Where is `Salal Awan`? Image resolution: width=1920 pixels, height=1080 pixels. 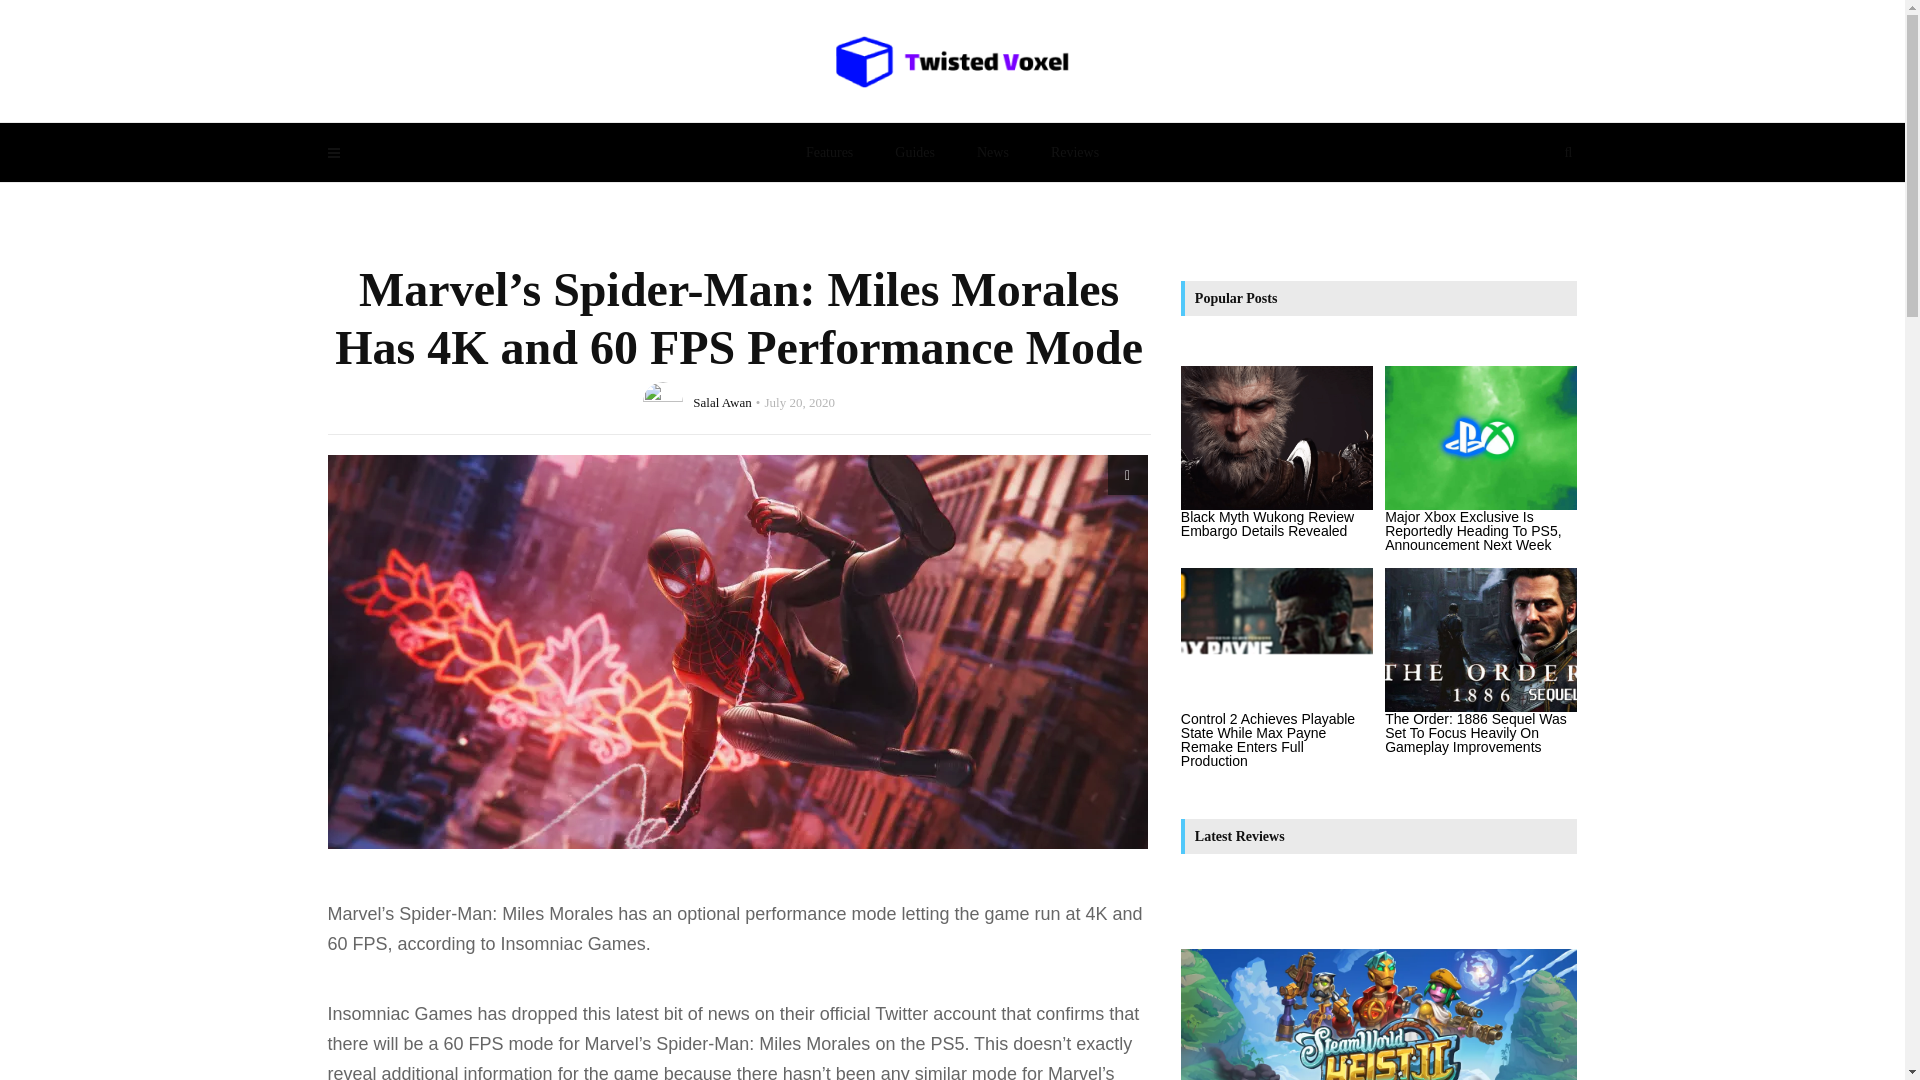
Salal Awan is located at coordinates (722, 402).